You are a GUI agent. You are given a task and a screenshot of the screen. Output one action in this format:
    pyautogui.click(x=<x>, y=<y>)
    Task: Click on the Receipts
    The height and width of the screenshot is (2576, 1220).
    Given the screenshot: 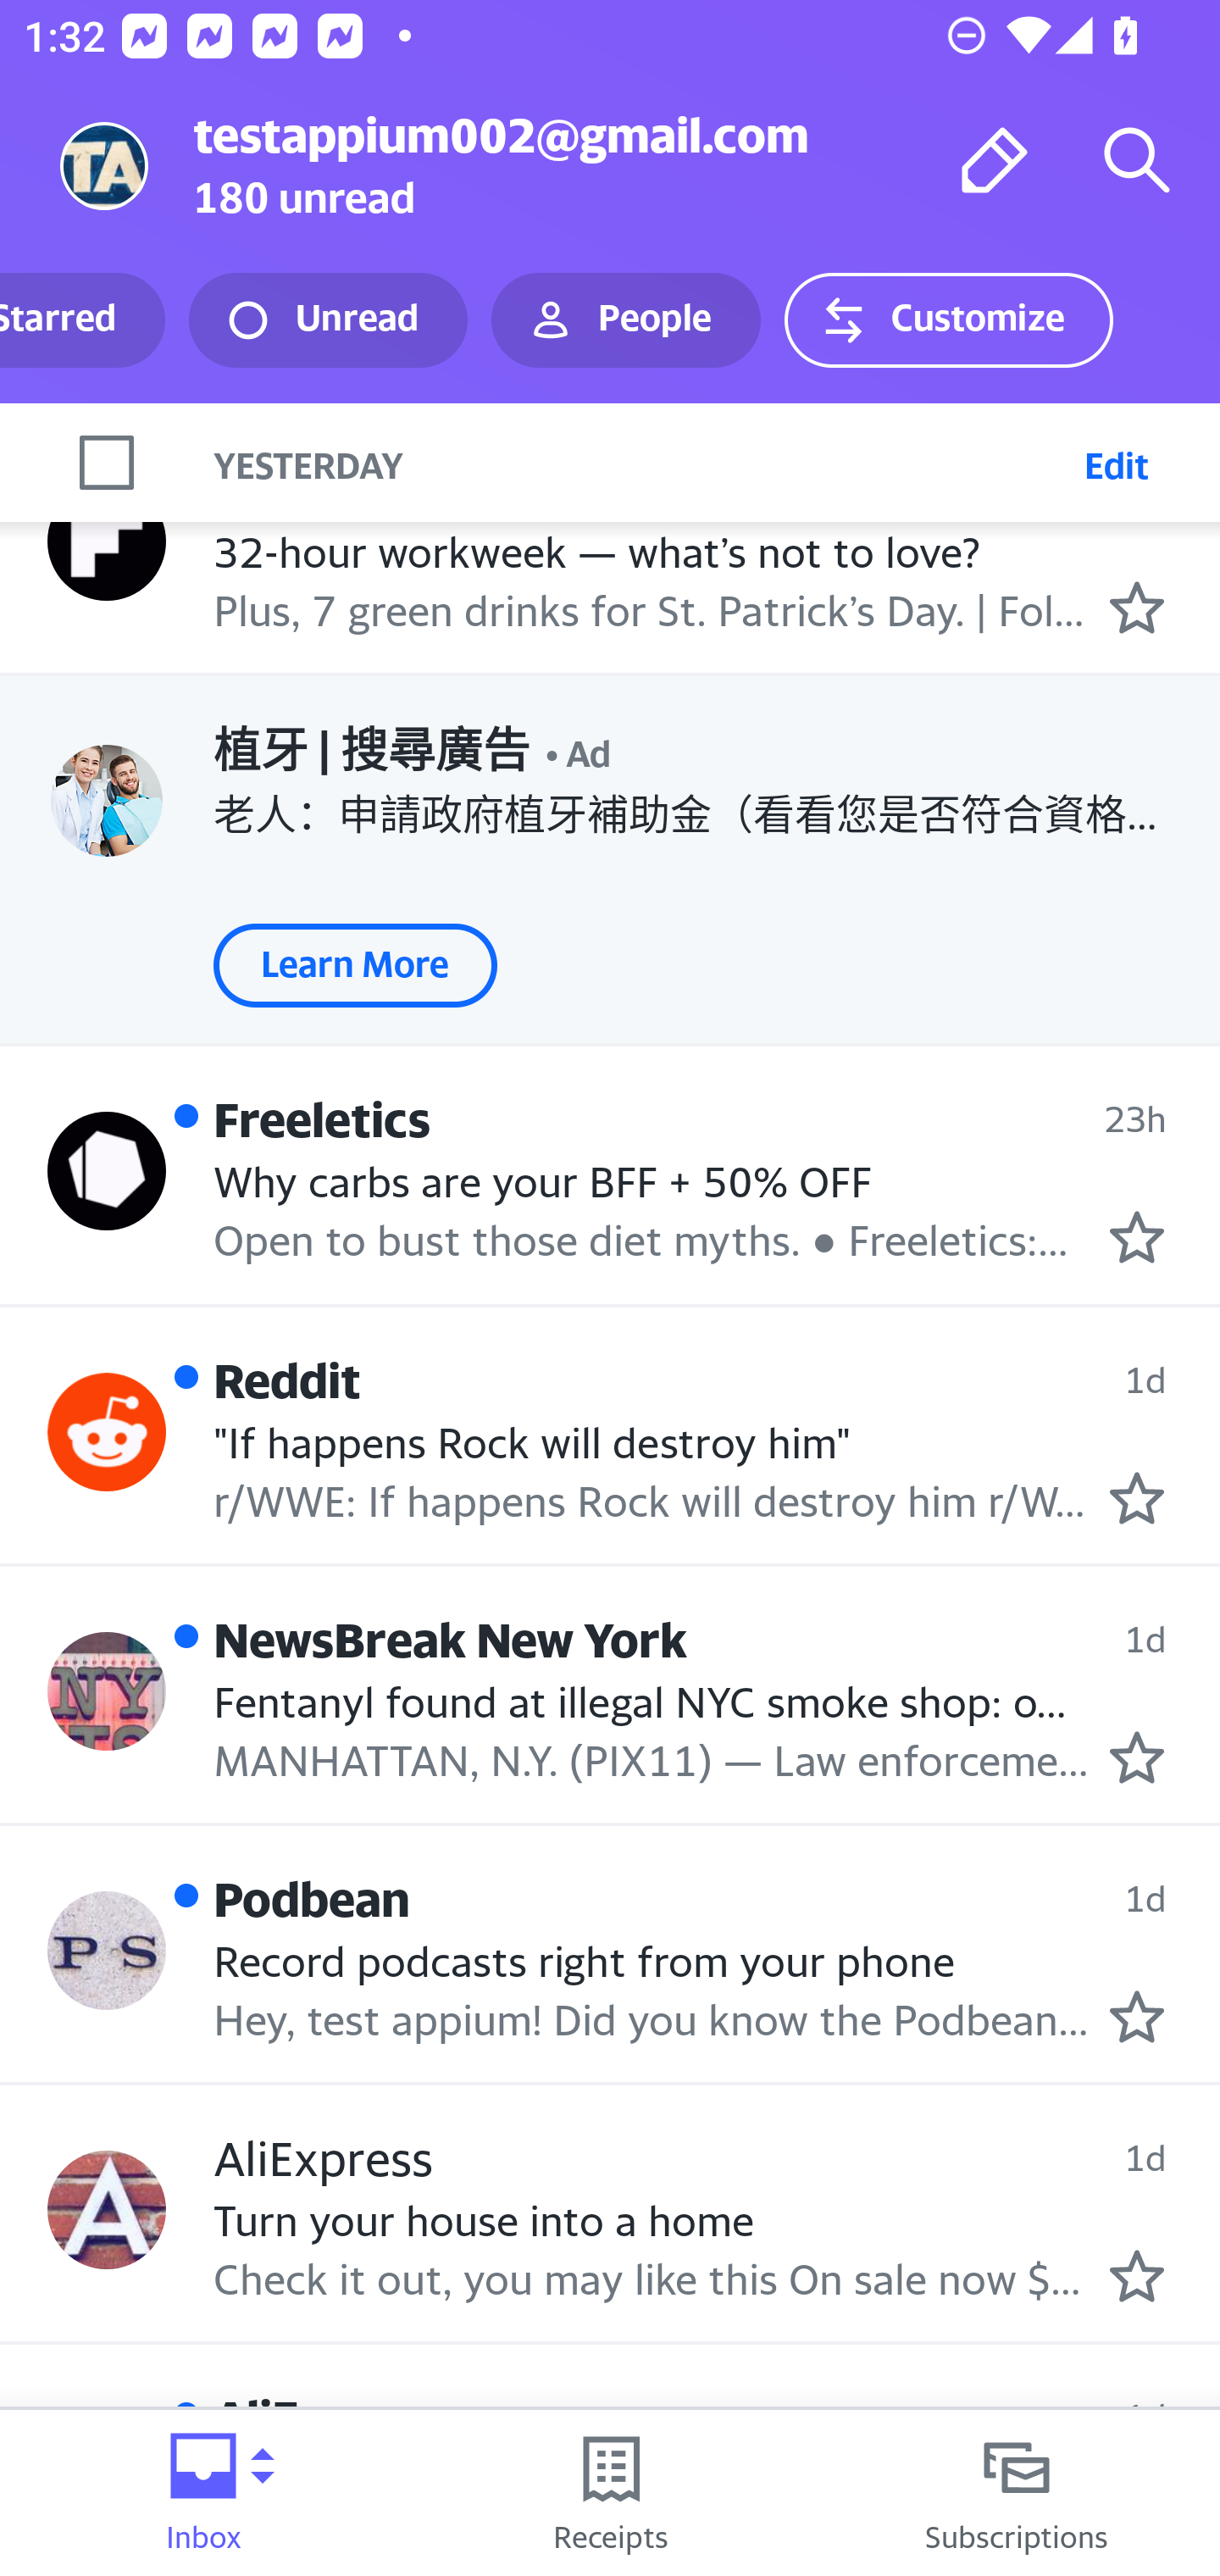 What is the action you would take?
    pyautogui.click(x=610, y=2493)
    